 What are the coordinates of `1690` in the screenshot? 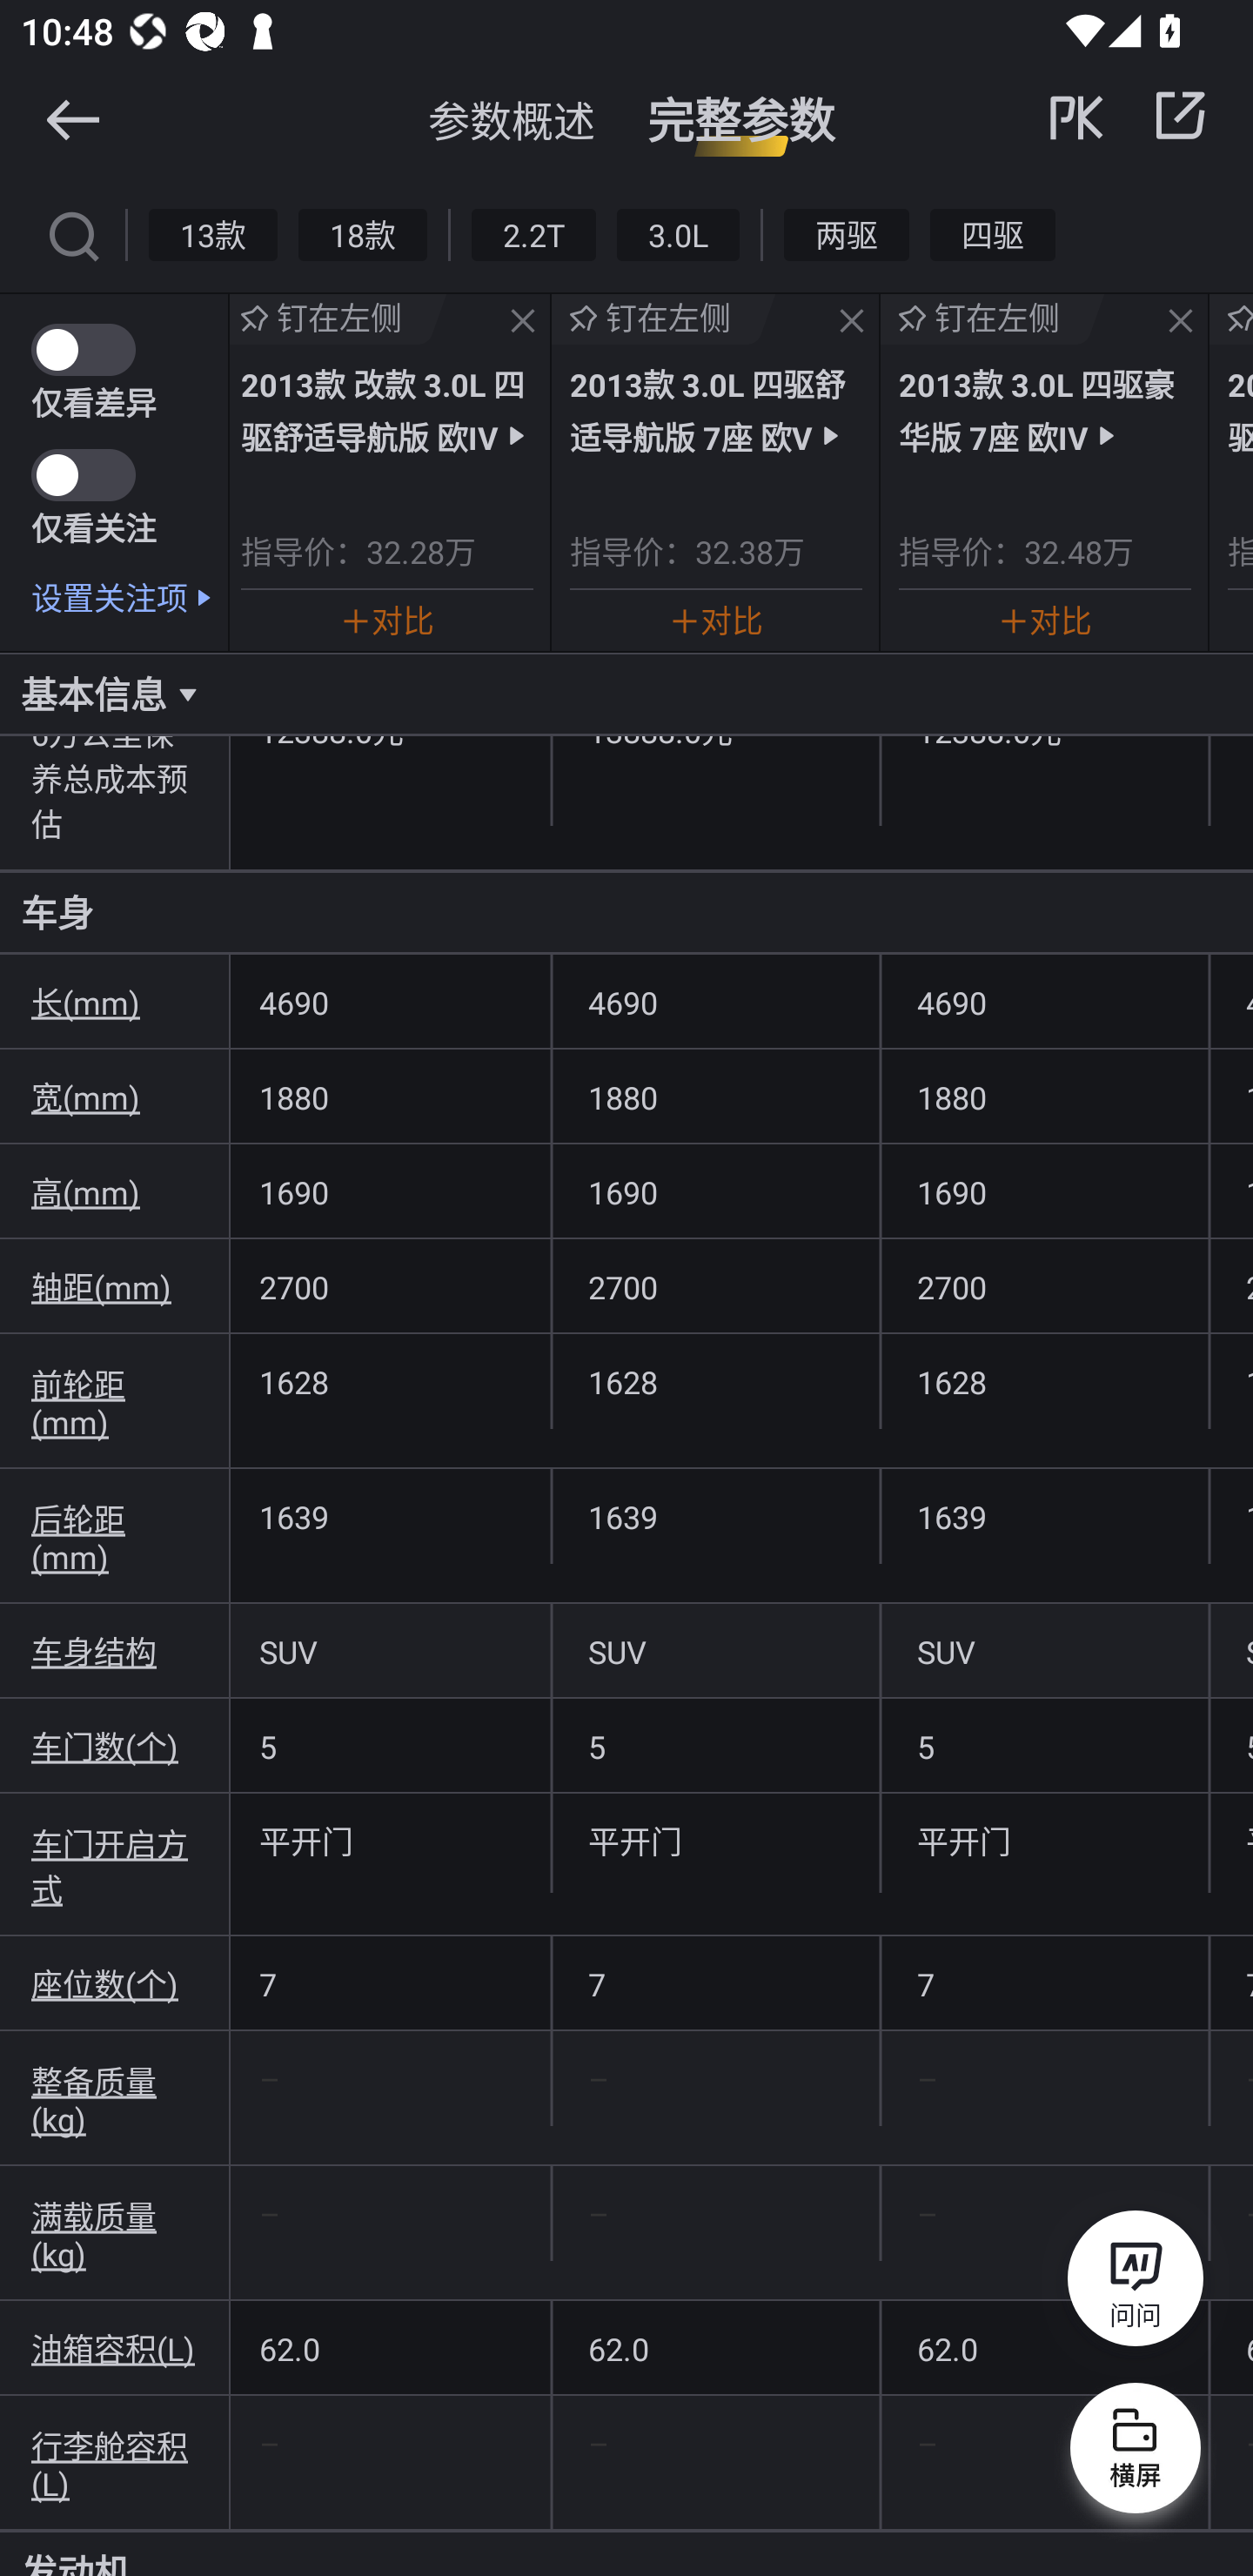 It's located at (390, 1191).